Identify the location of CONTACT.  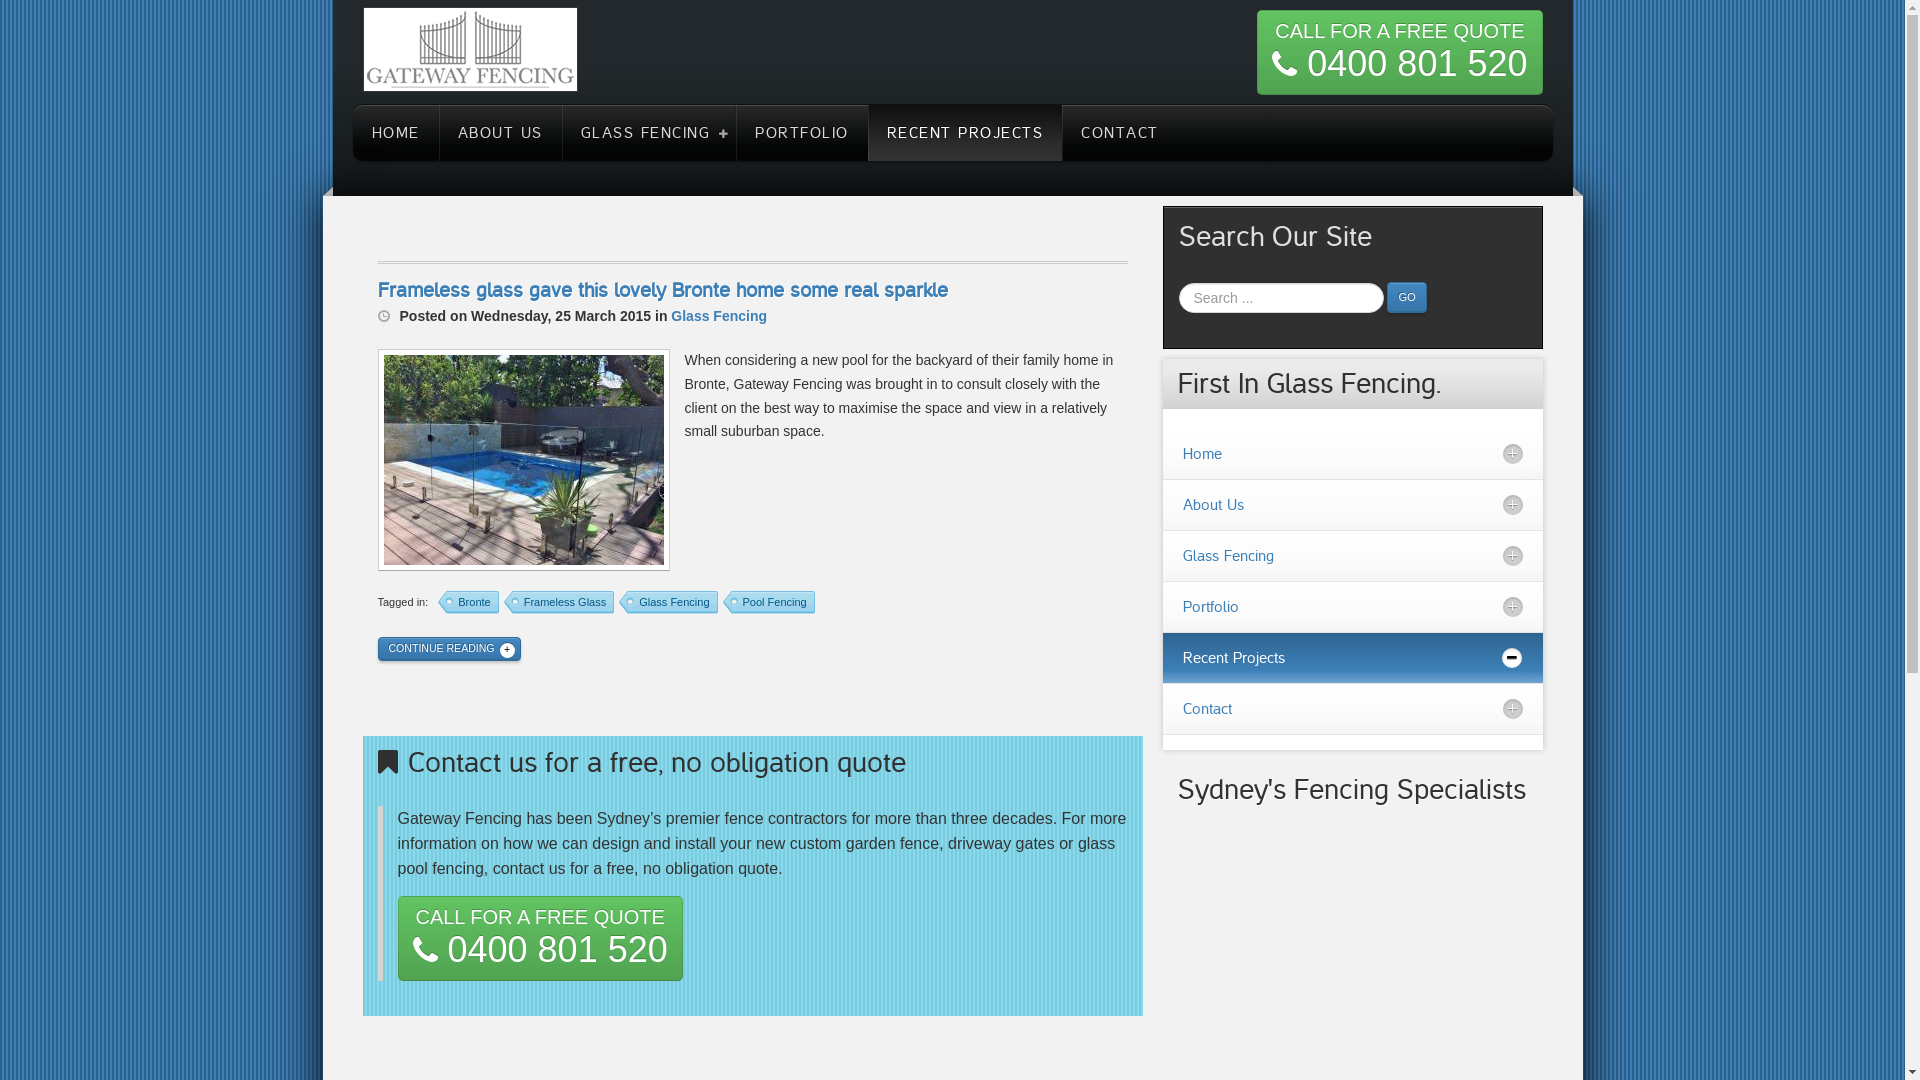
(1120, 133).